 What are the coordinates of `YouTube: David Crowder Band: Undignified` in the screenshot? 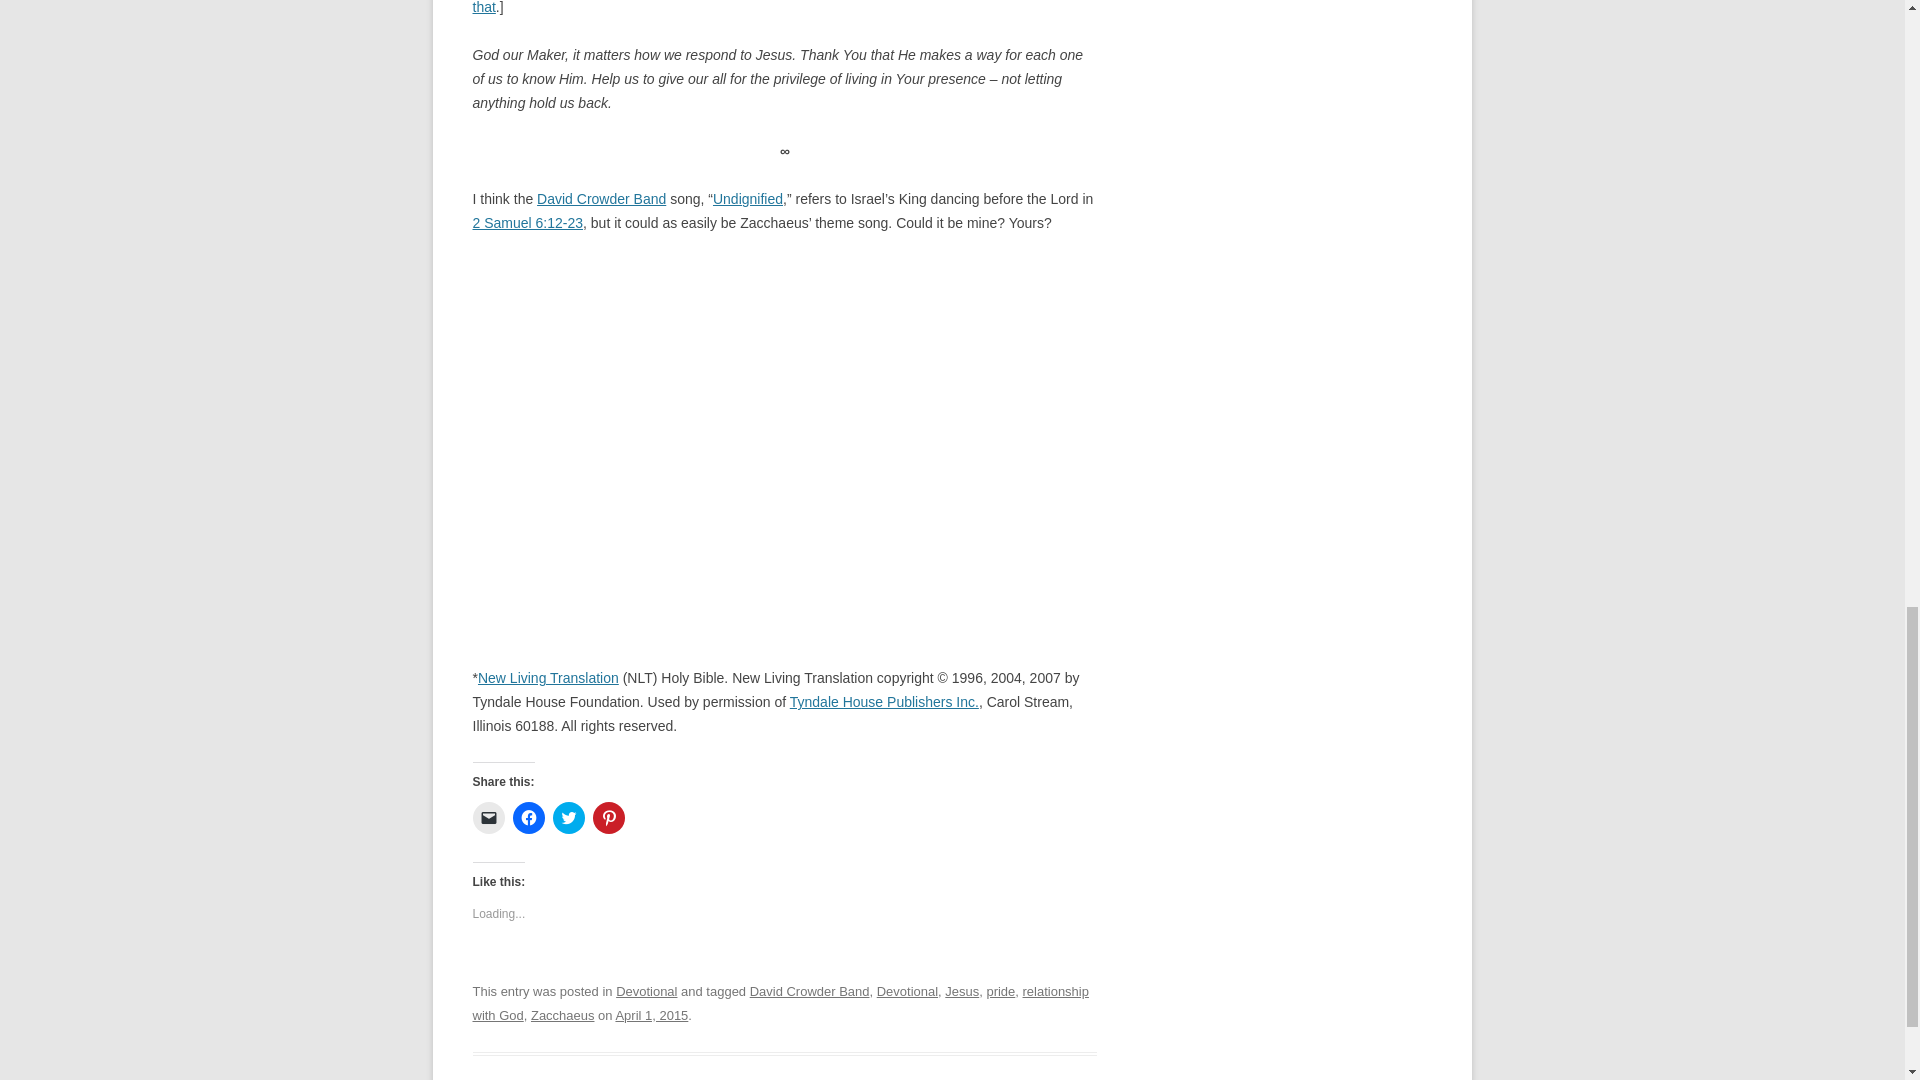 It's located at (748, 199).